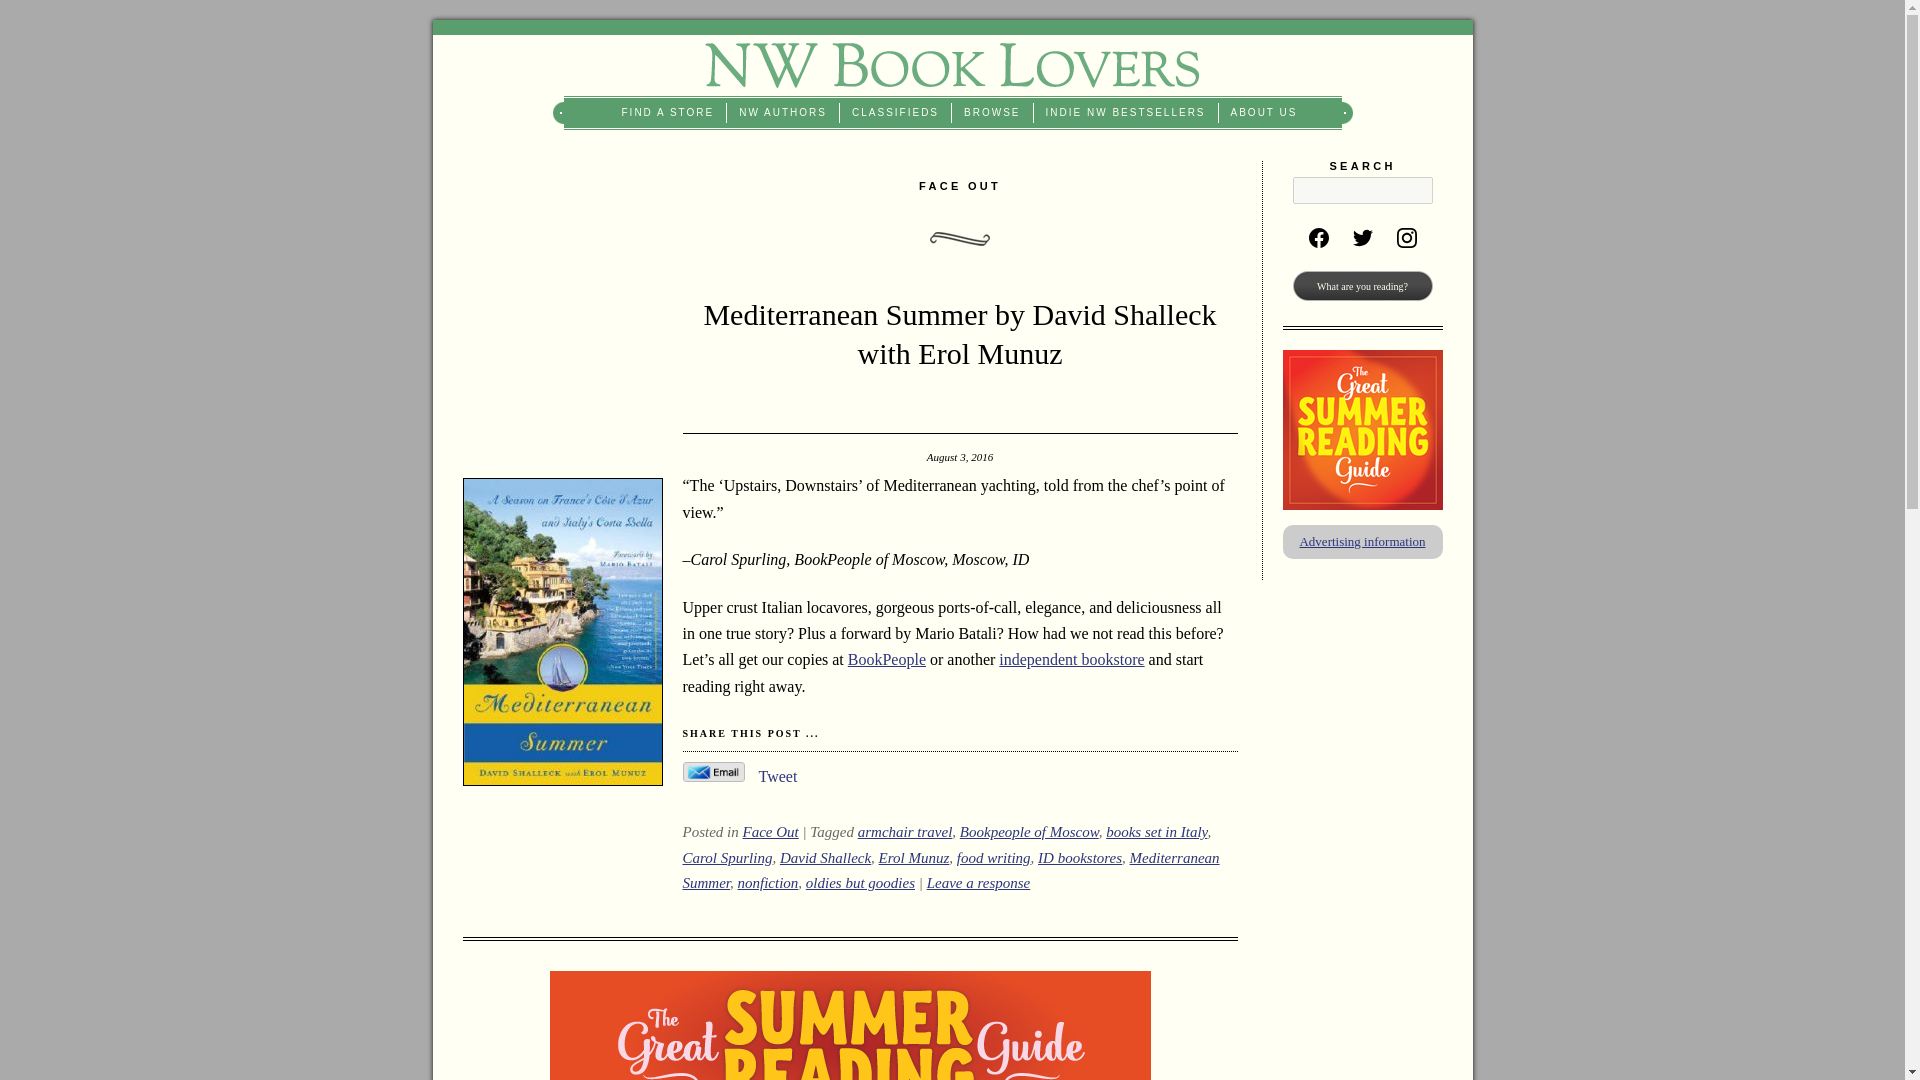  I want to click on FIND A STORE, so click(668, 112).